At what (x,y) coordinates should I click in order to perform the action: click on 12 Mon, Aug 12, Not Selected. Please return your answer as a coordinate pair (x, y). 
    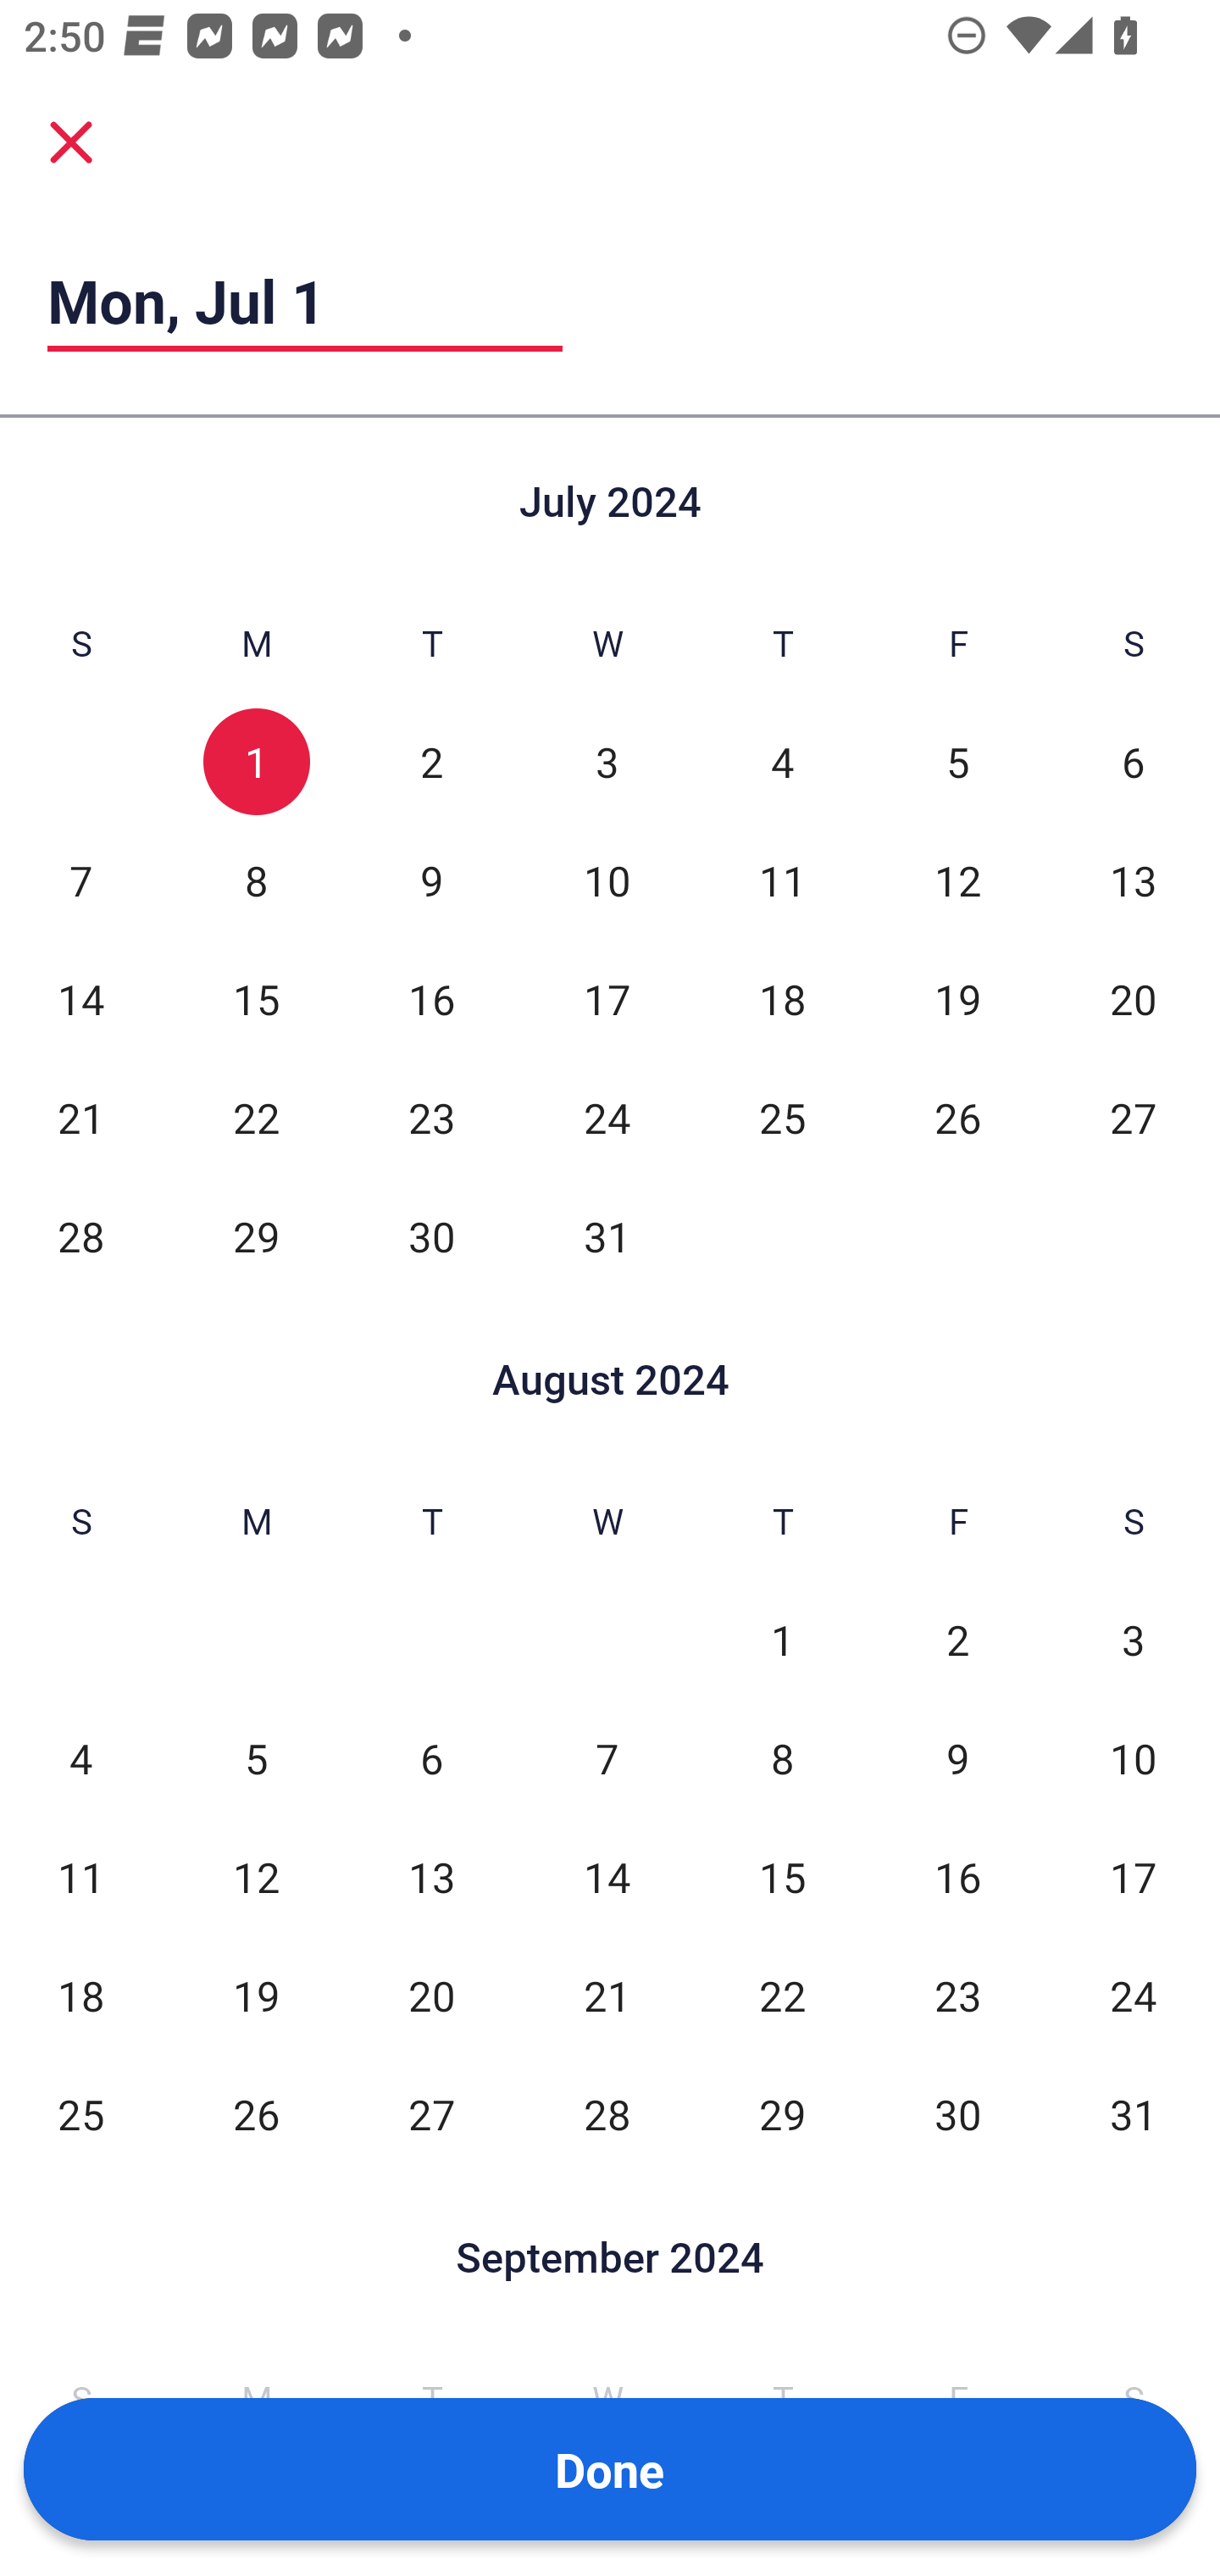
    Looking at the image, I should click on (256, 1878).